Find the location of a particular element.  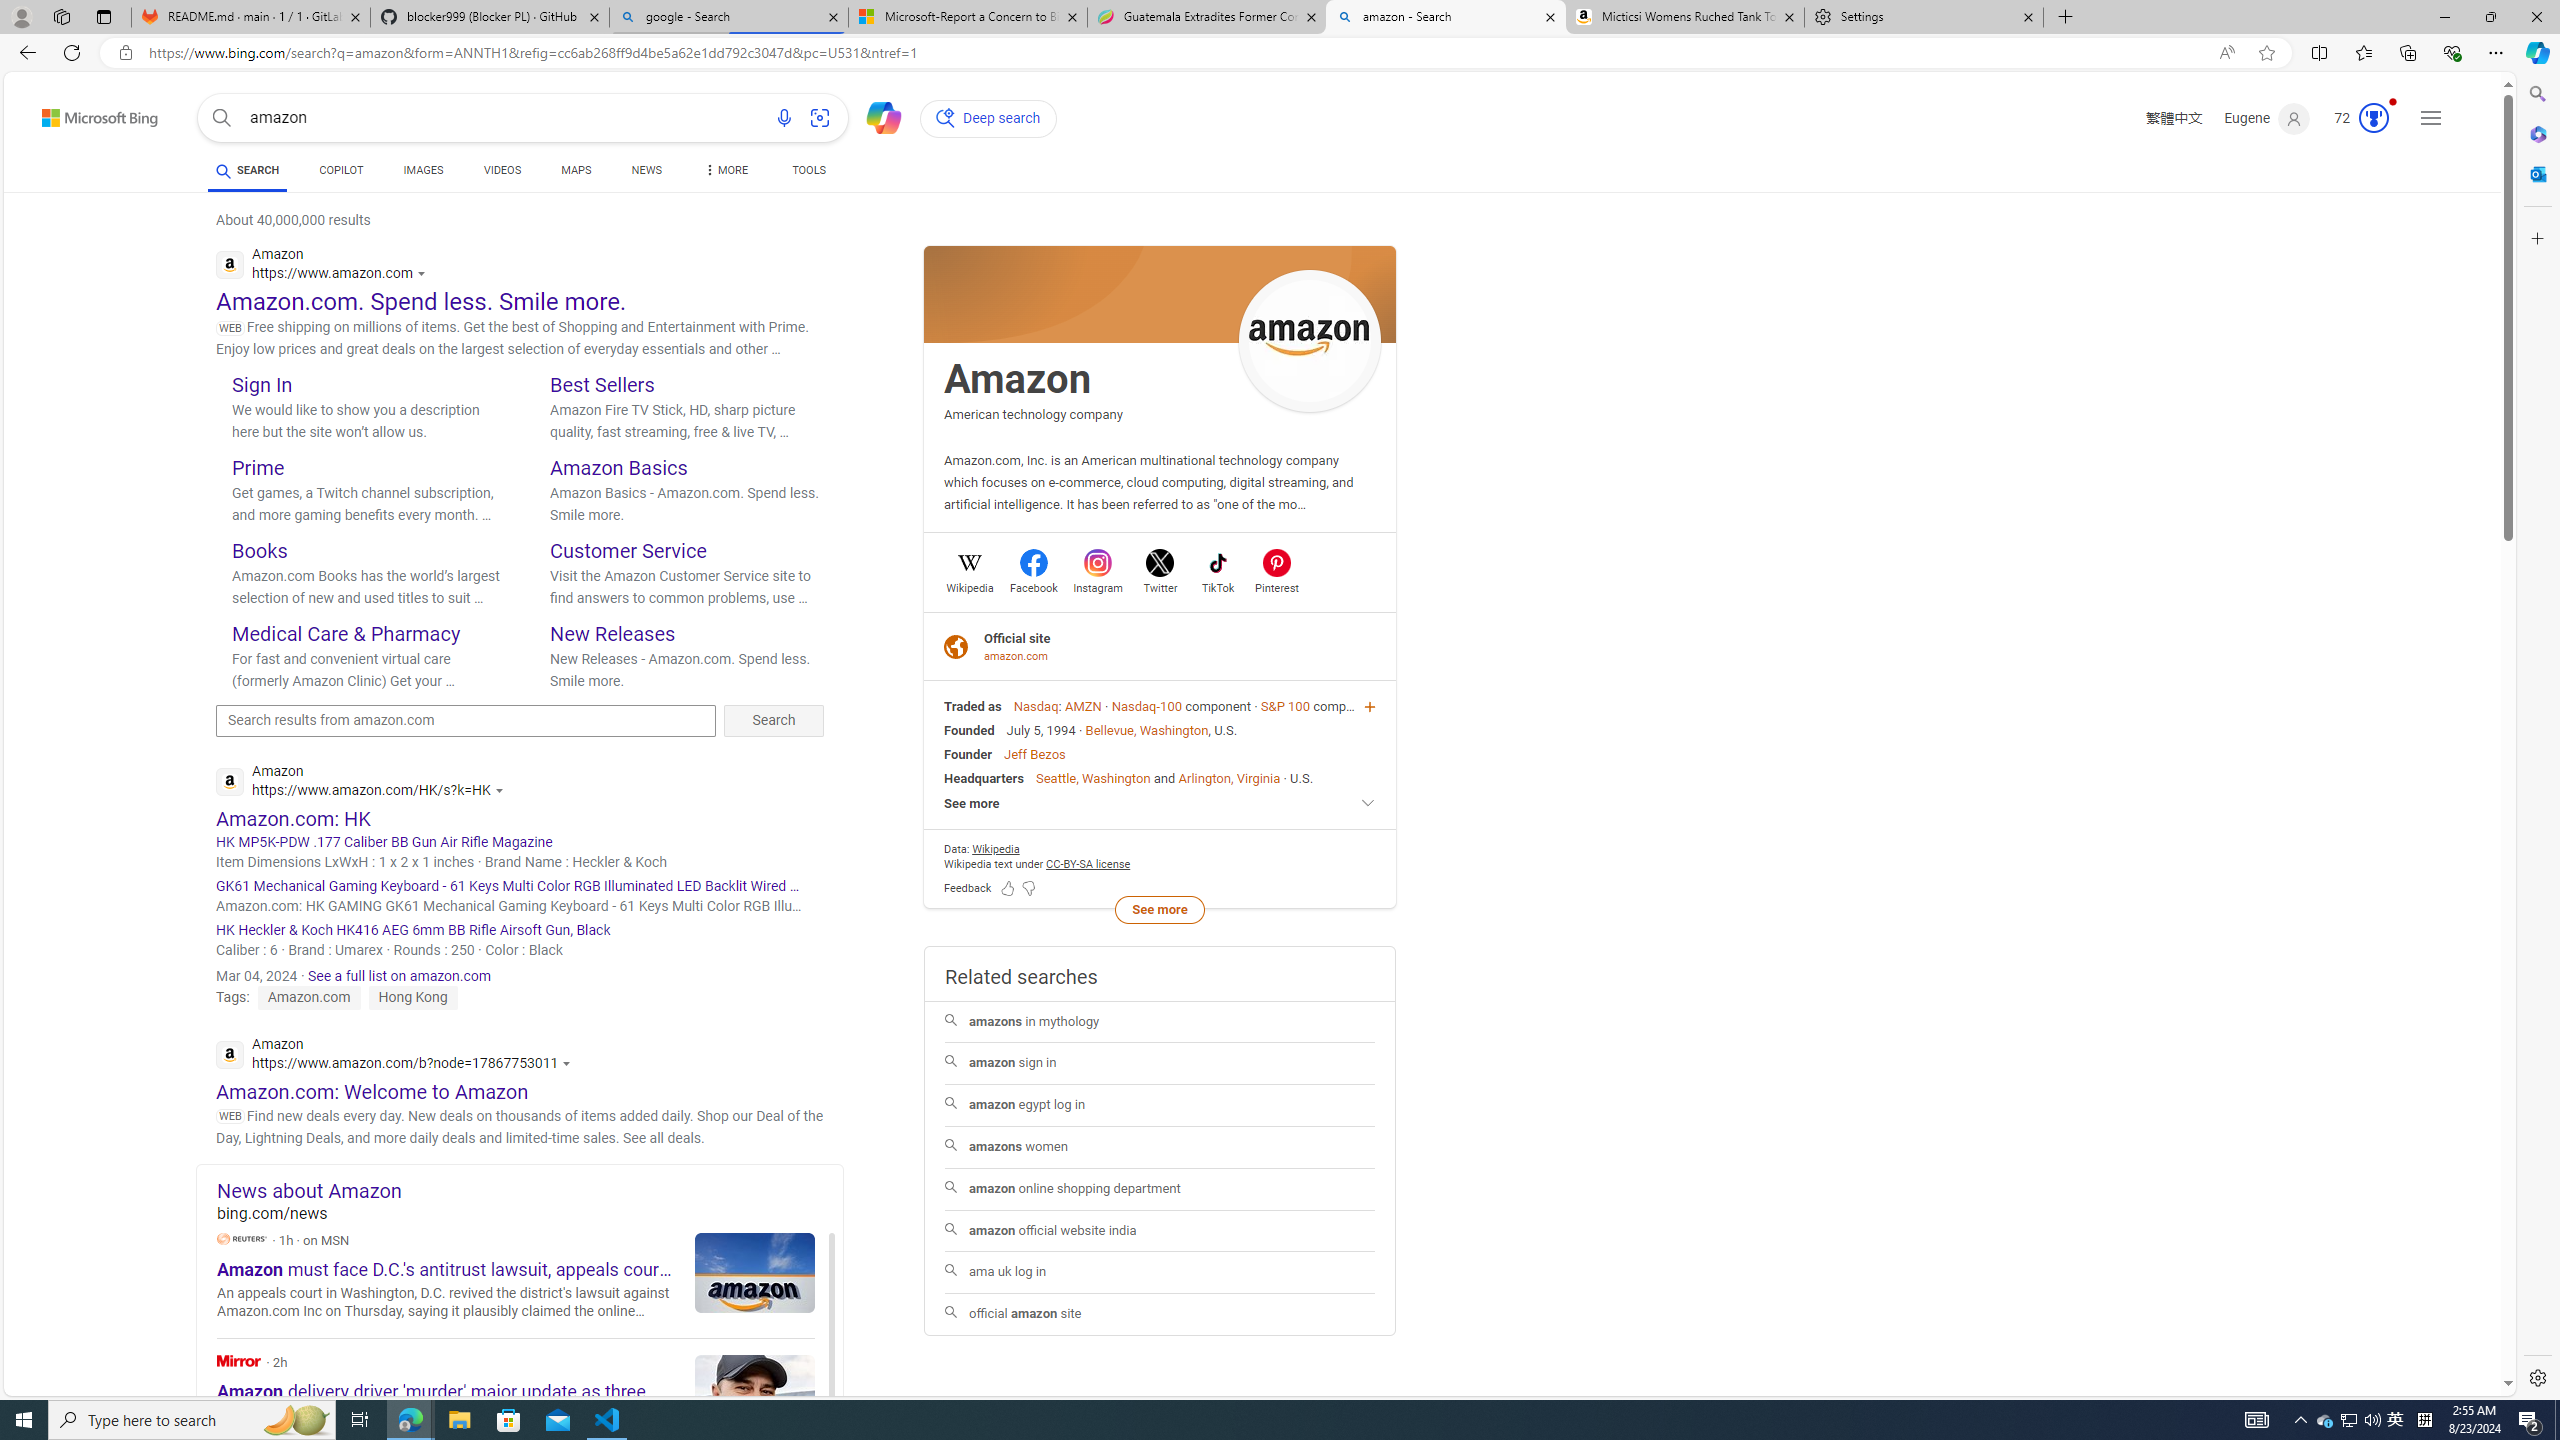

Arlington, Virginia is located at coordinates (1228, 778).